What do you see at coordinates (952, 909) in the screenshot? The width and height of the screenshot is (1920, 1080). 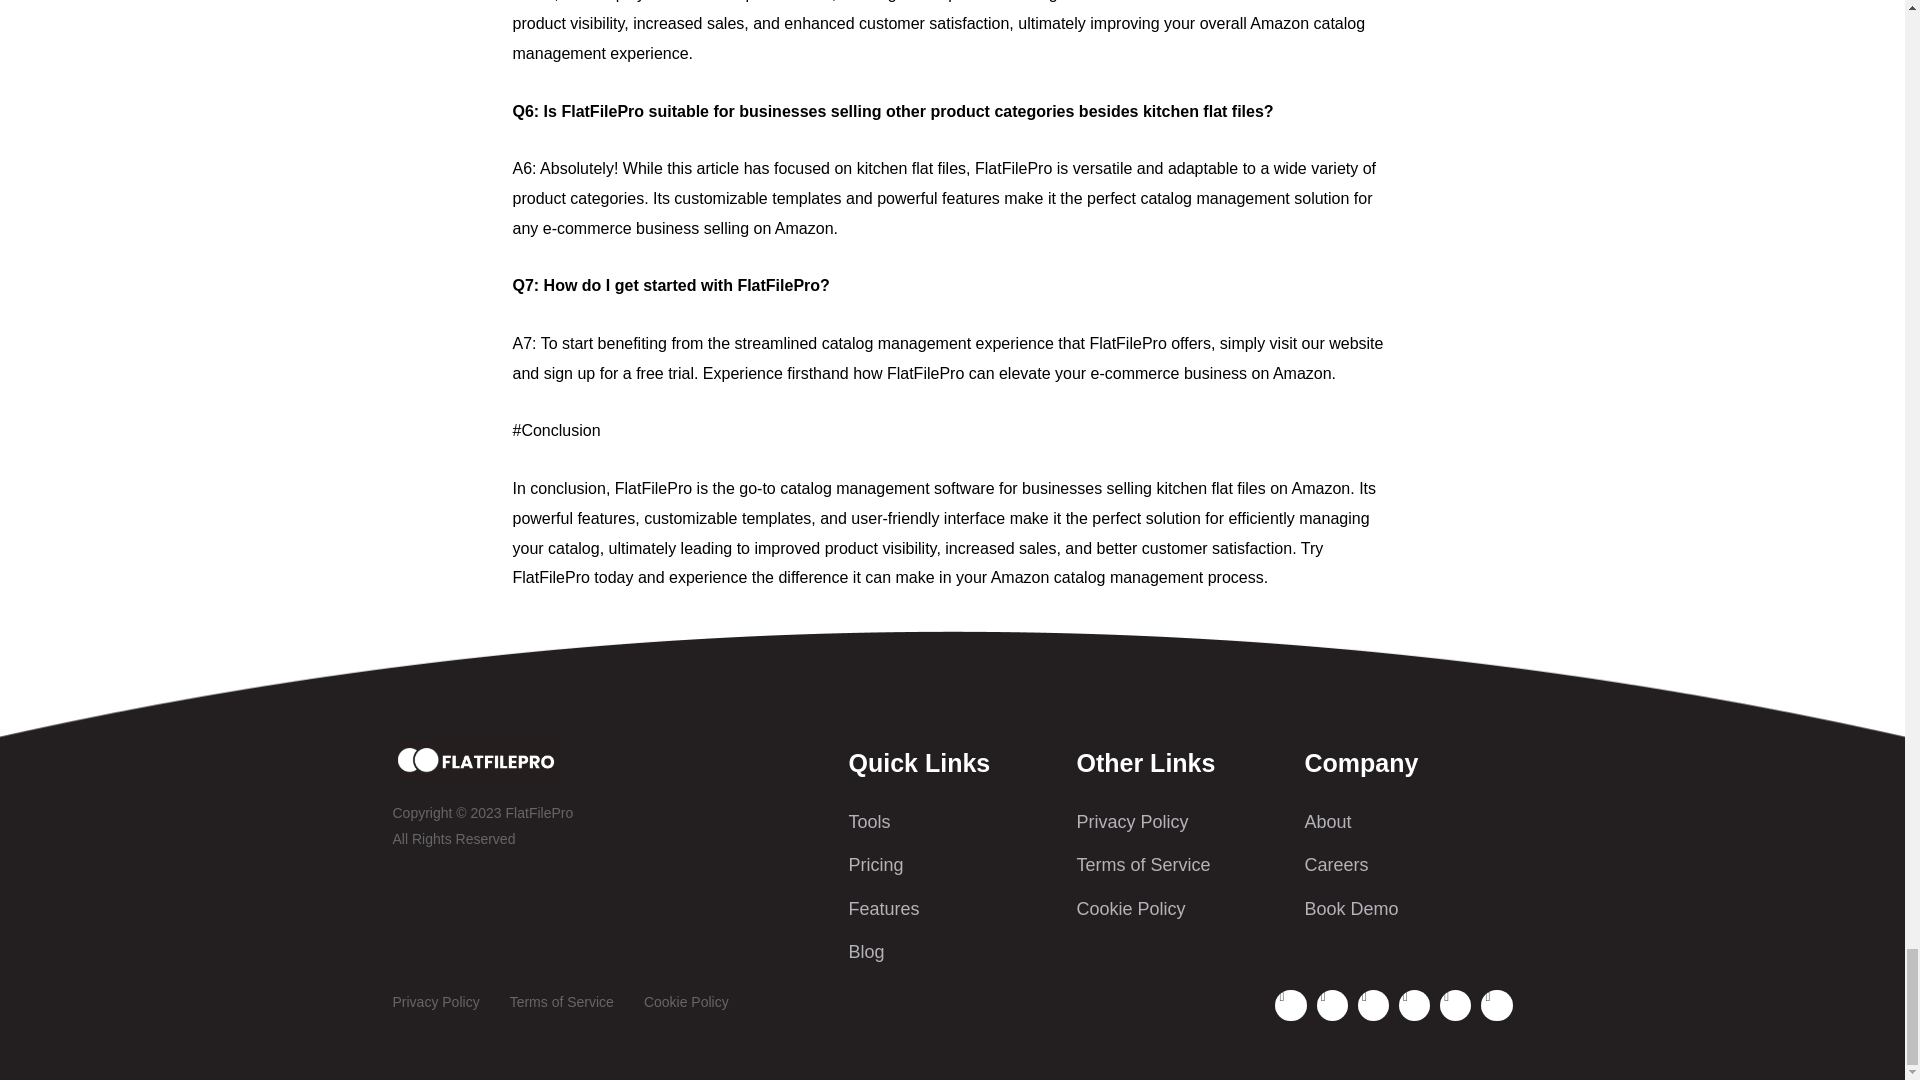 I see `Features` at bounding box center [952, 909].